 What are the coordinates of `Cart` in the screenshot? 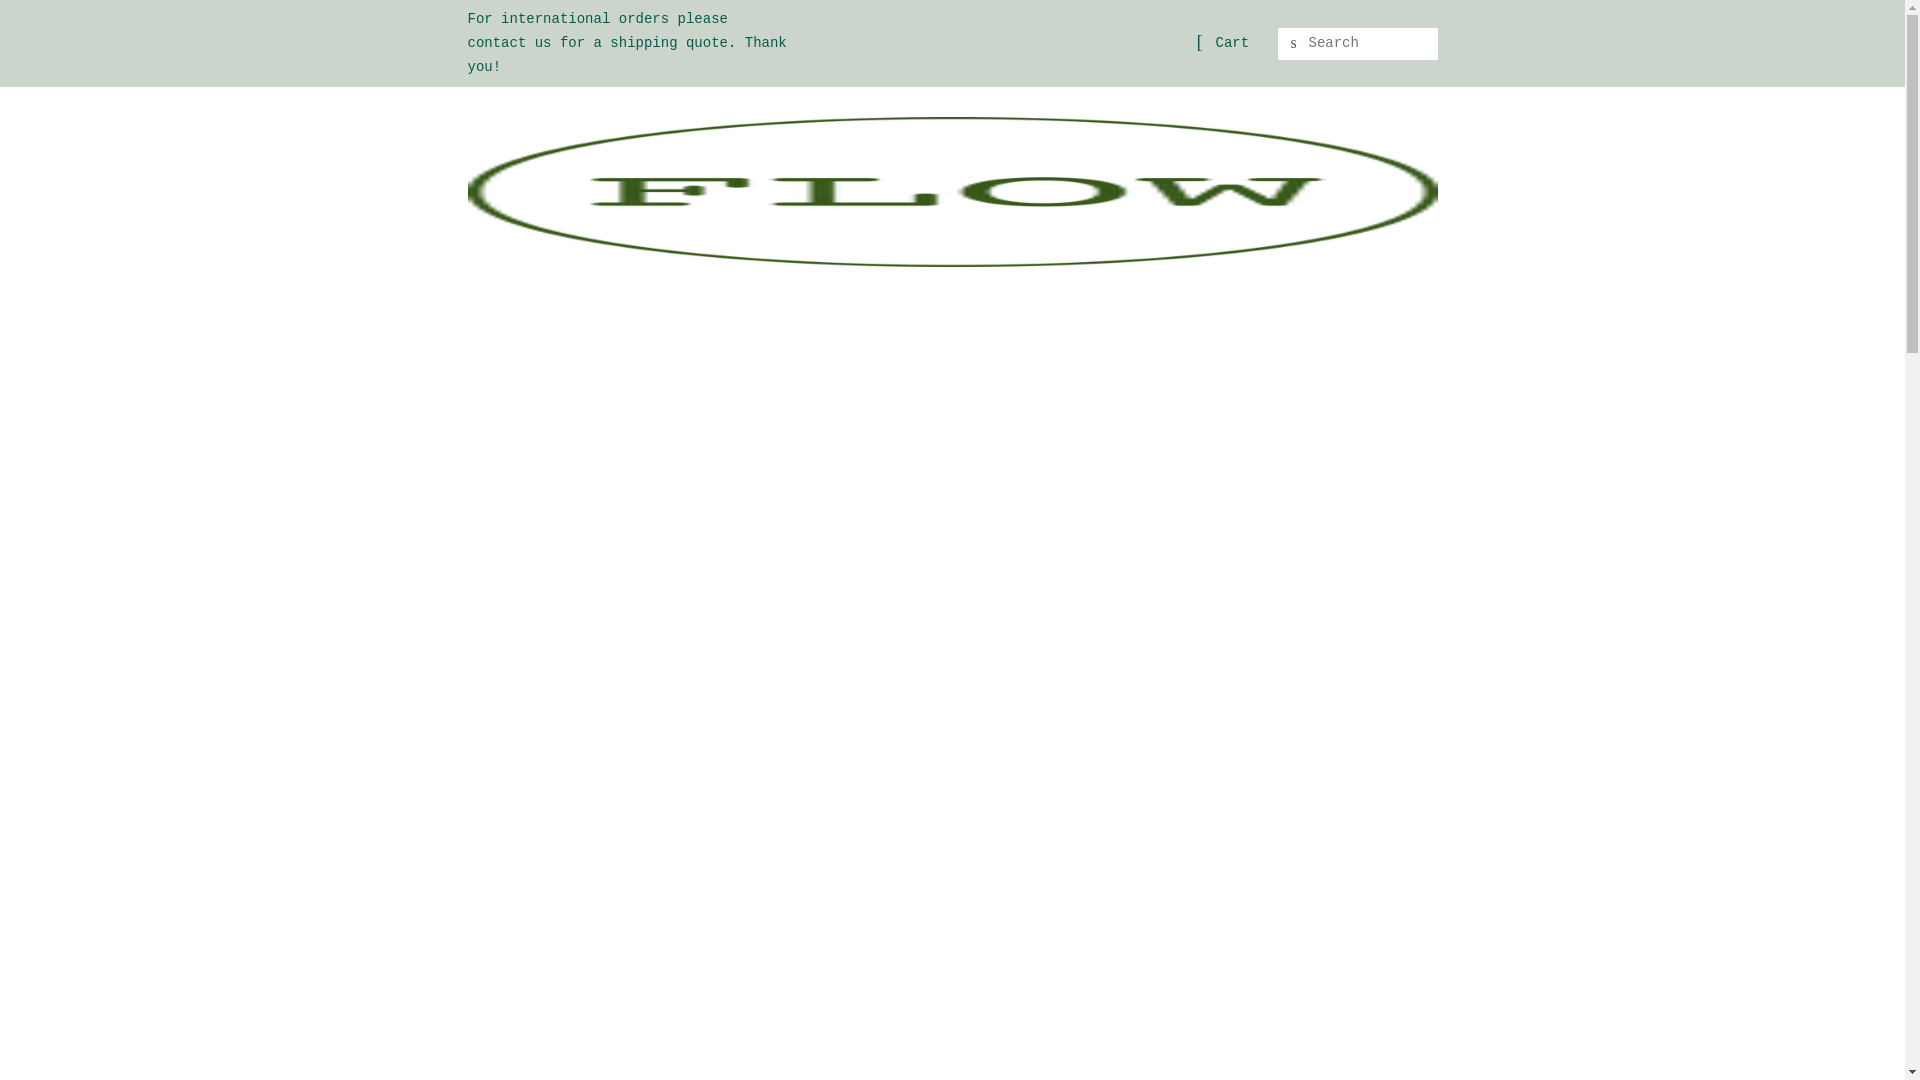 It's located at (1232, 44).